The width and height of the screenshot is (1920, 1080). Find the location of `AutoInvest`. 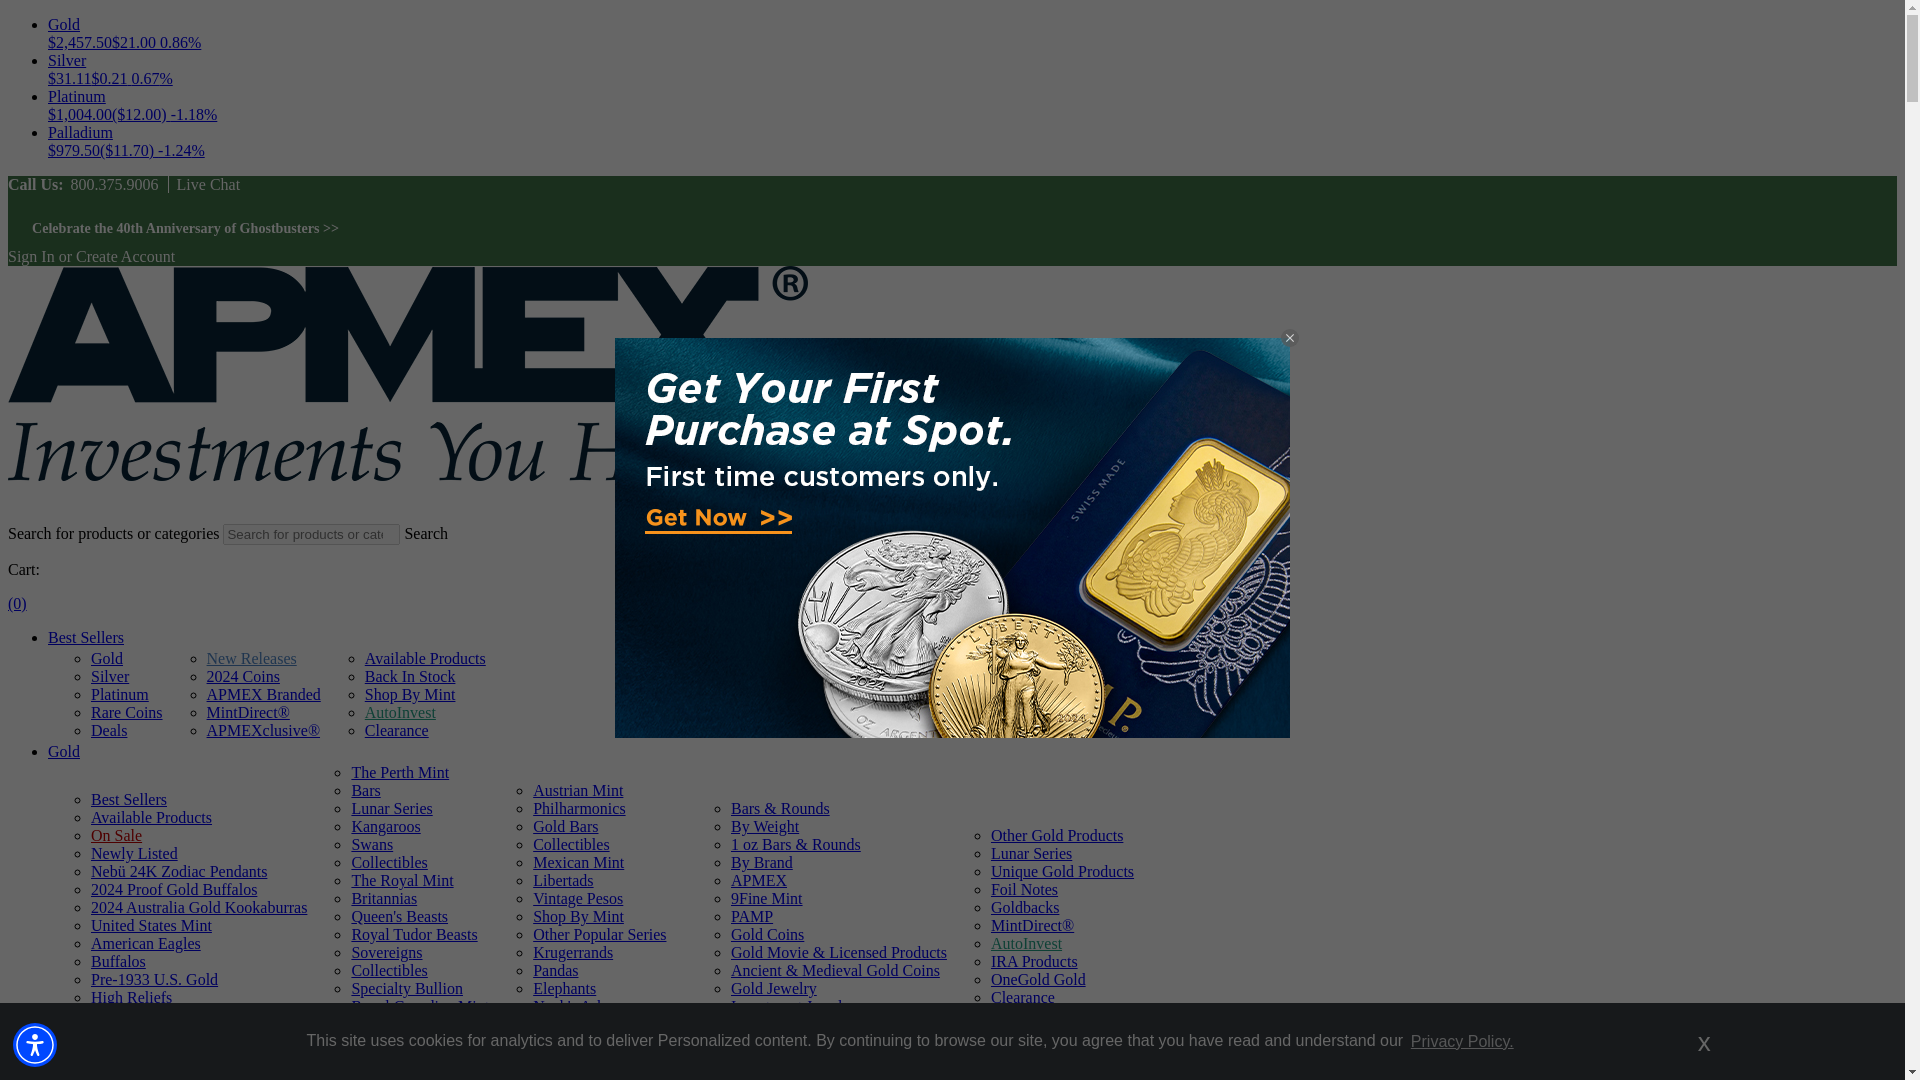

AutoInvest is located at coordinates (400, 712).